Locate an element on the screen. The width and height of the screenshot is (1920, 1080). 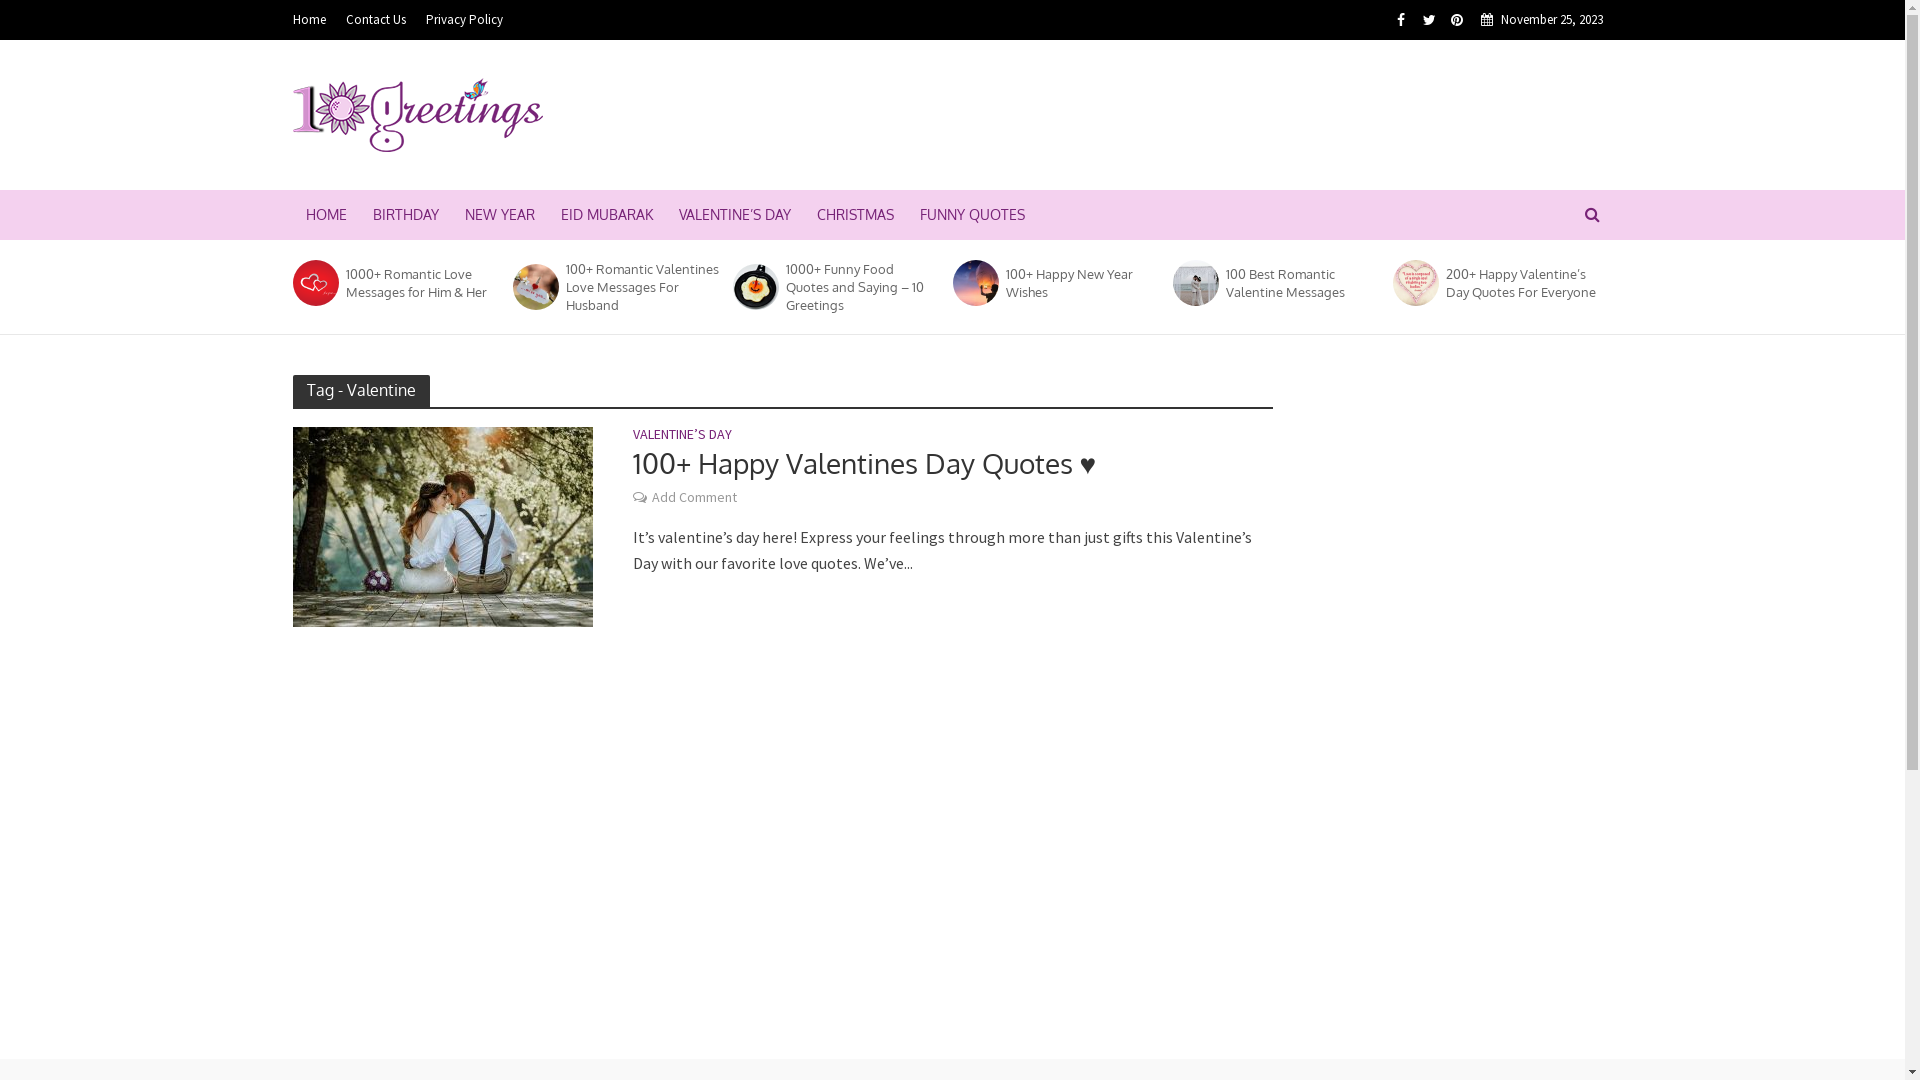
BIRTHDAY is located at coordinates (406, 215).